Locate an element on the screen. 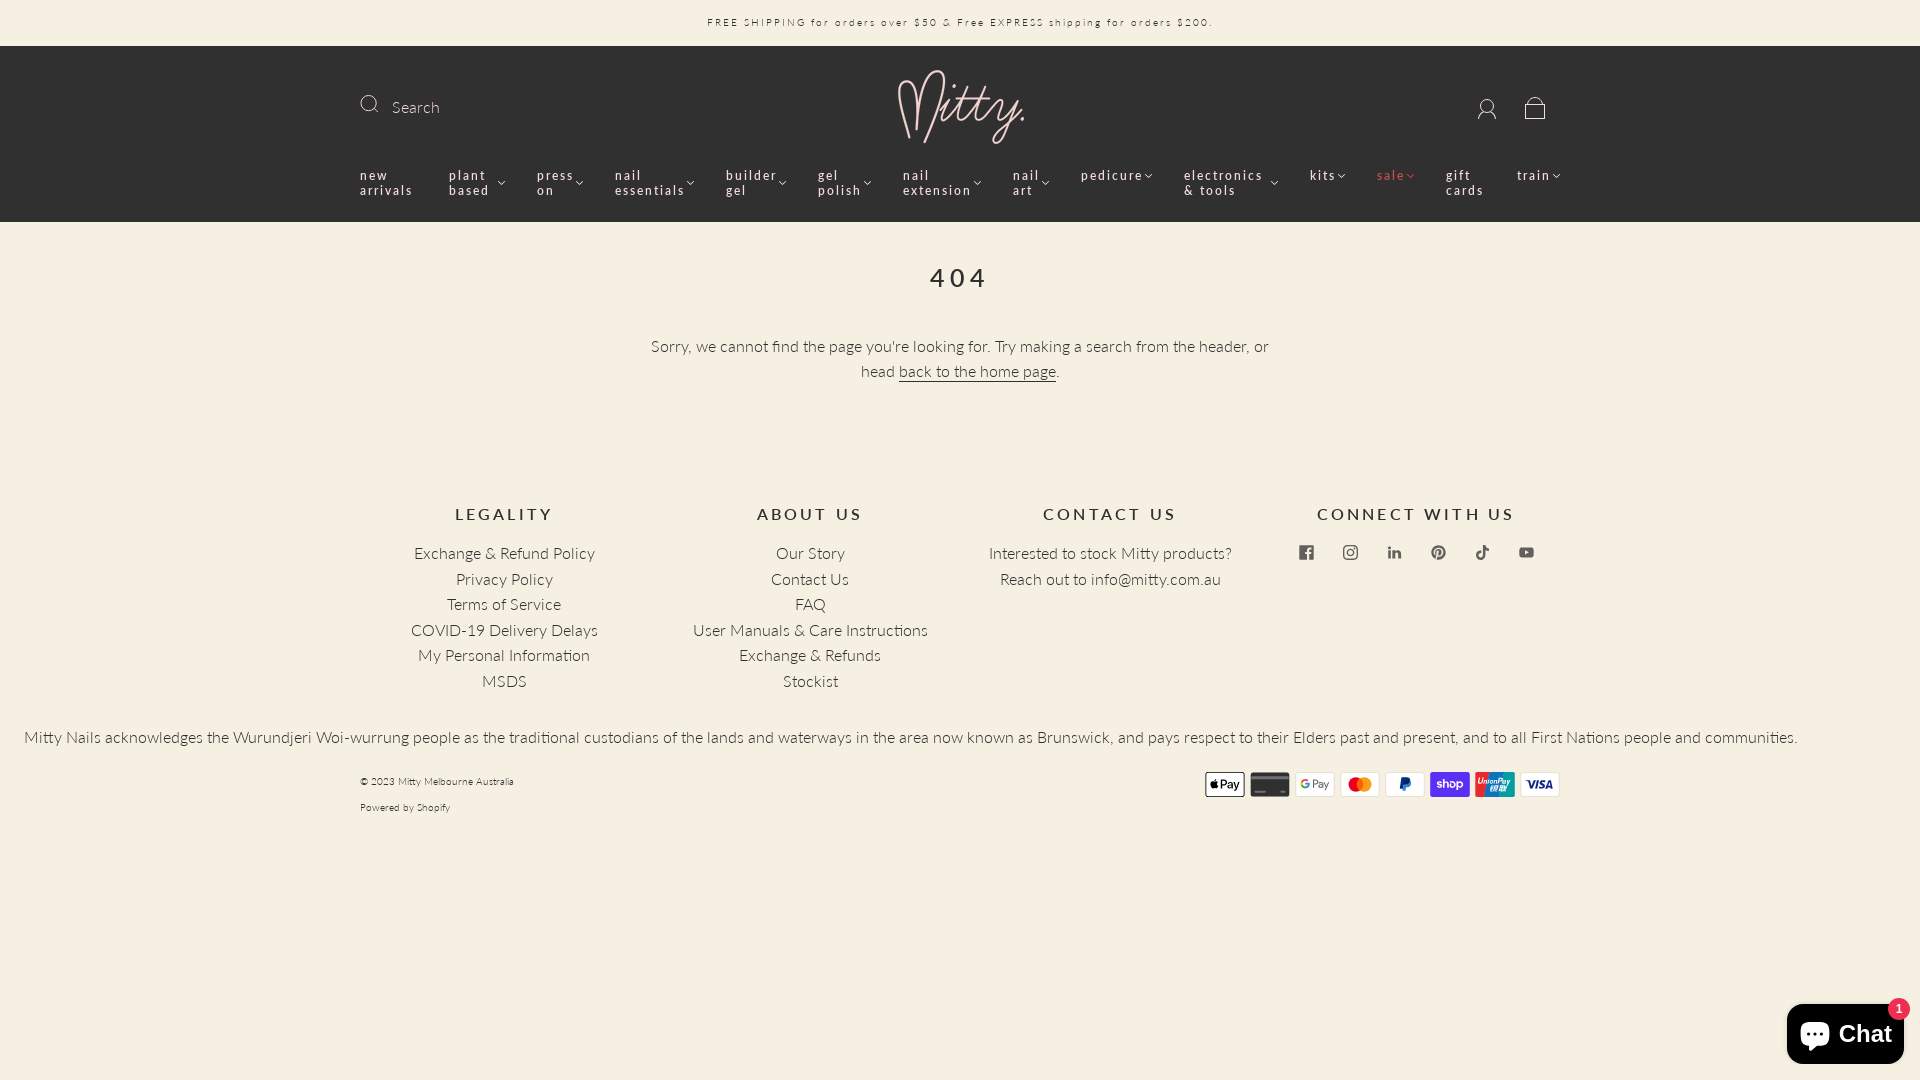 This screenshot has width=1920, height=1080. kits is located at coordinates (1328, 176).